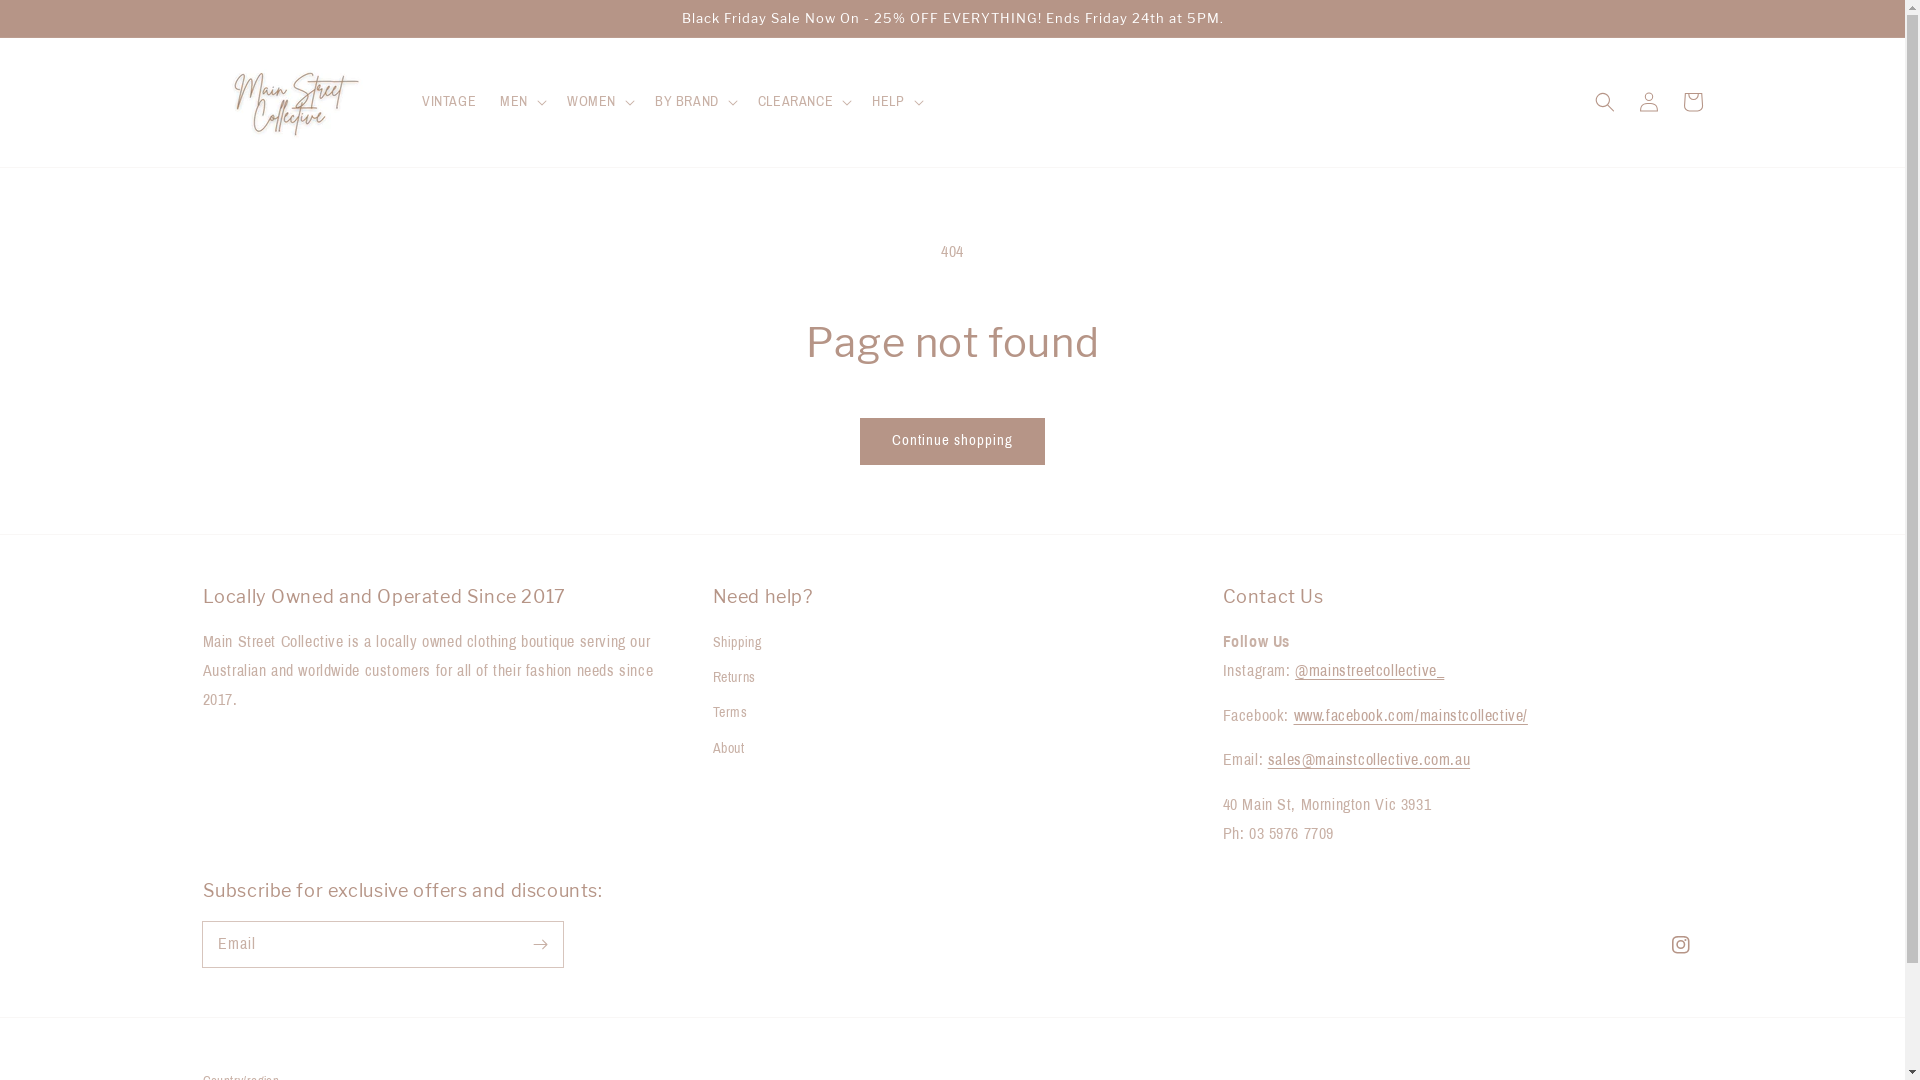  I want to click on About, so click(728, 748).